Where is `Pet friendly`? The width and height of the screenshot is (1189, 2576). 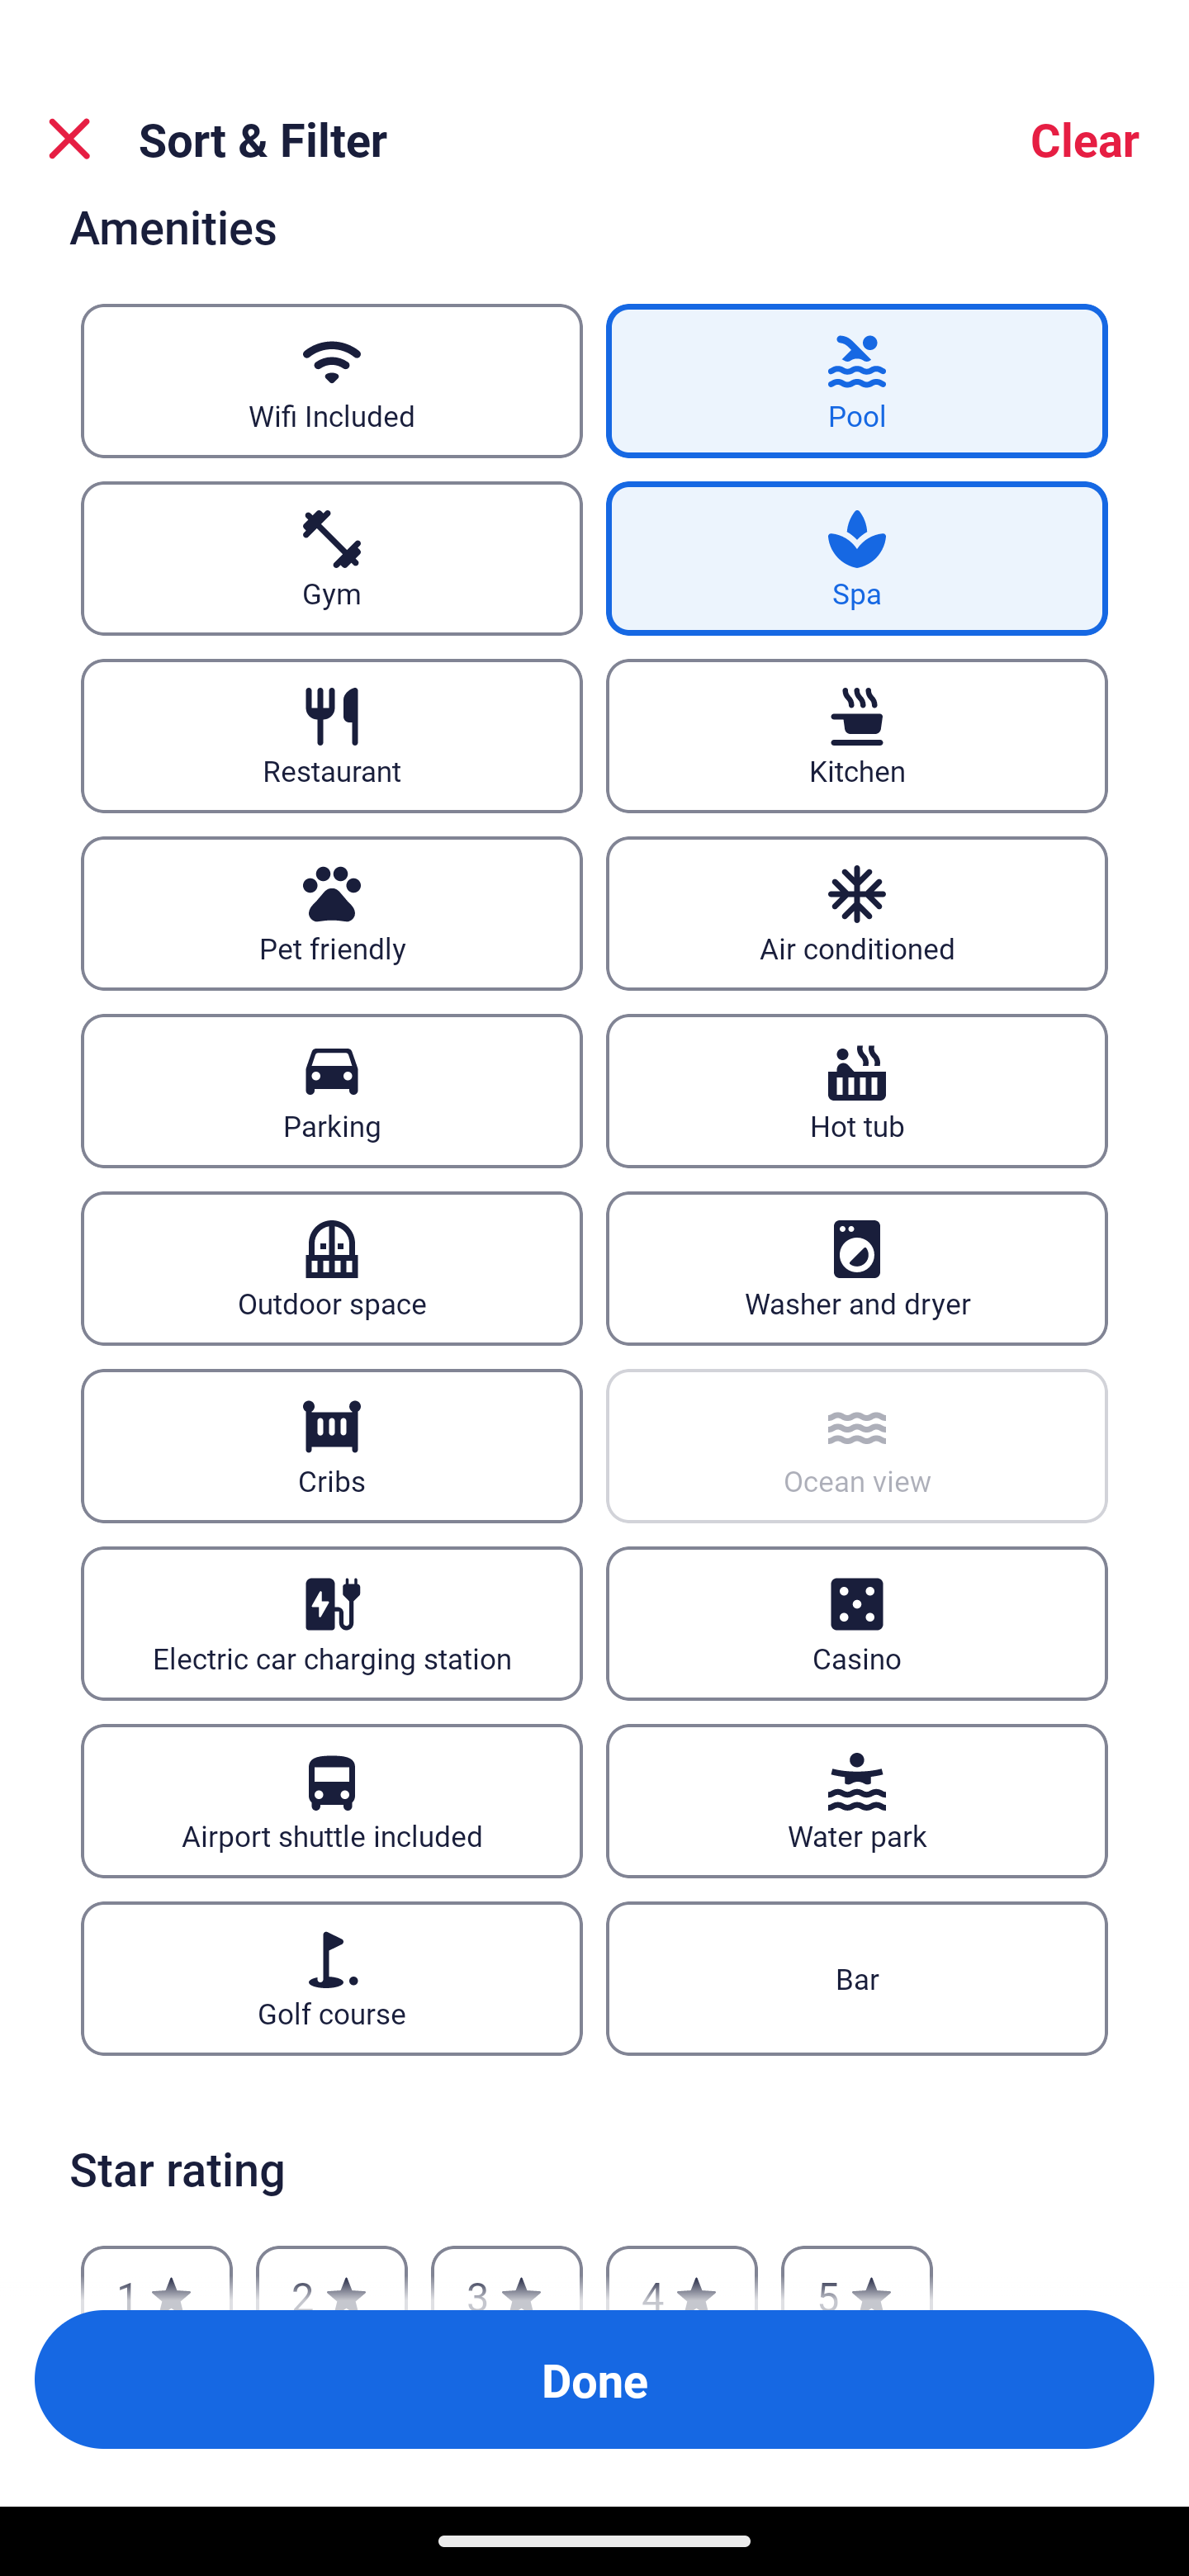 Pet friendly is located at coordinates (331, 915).